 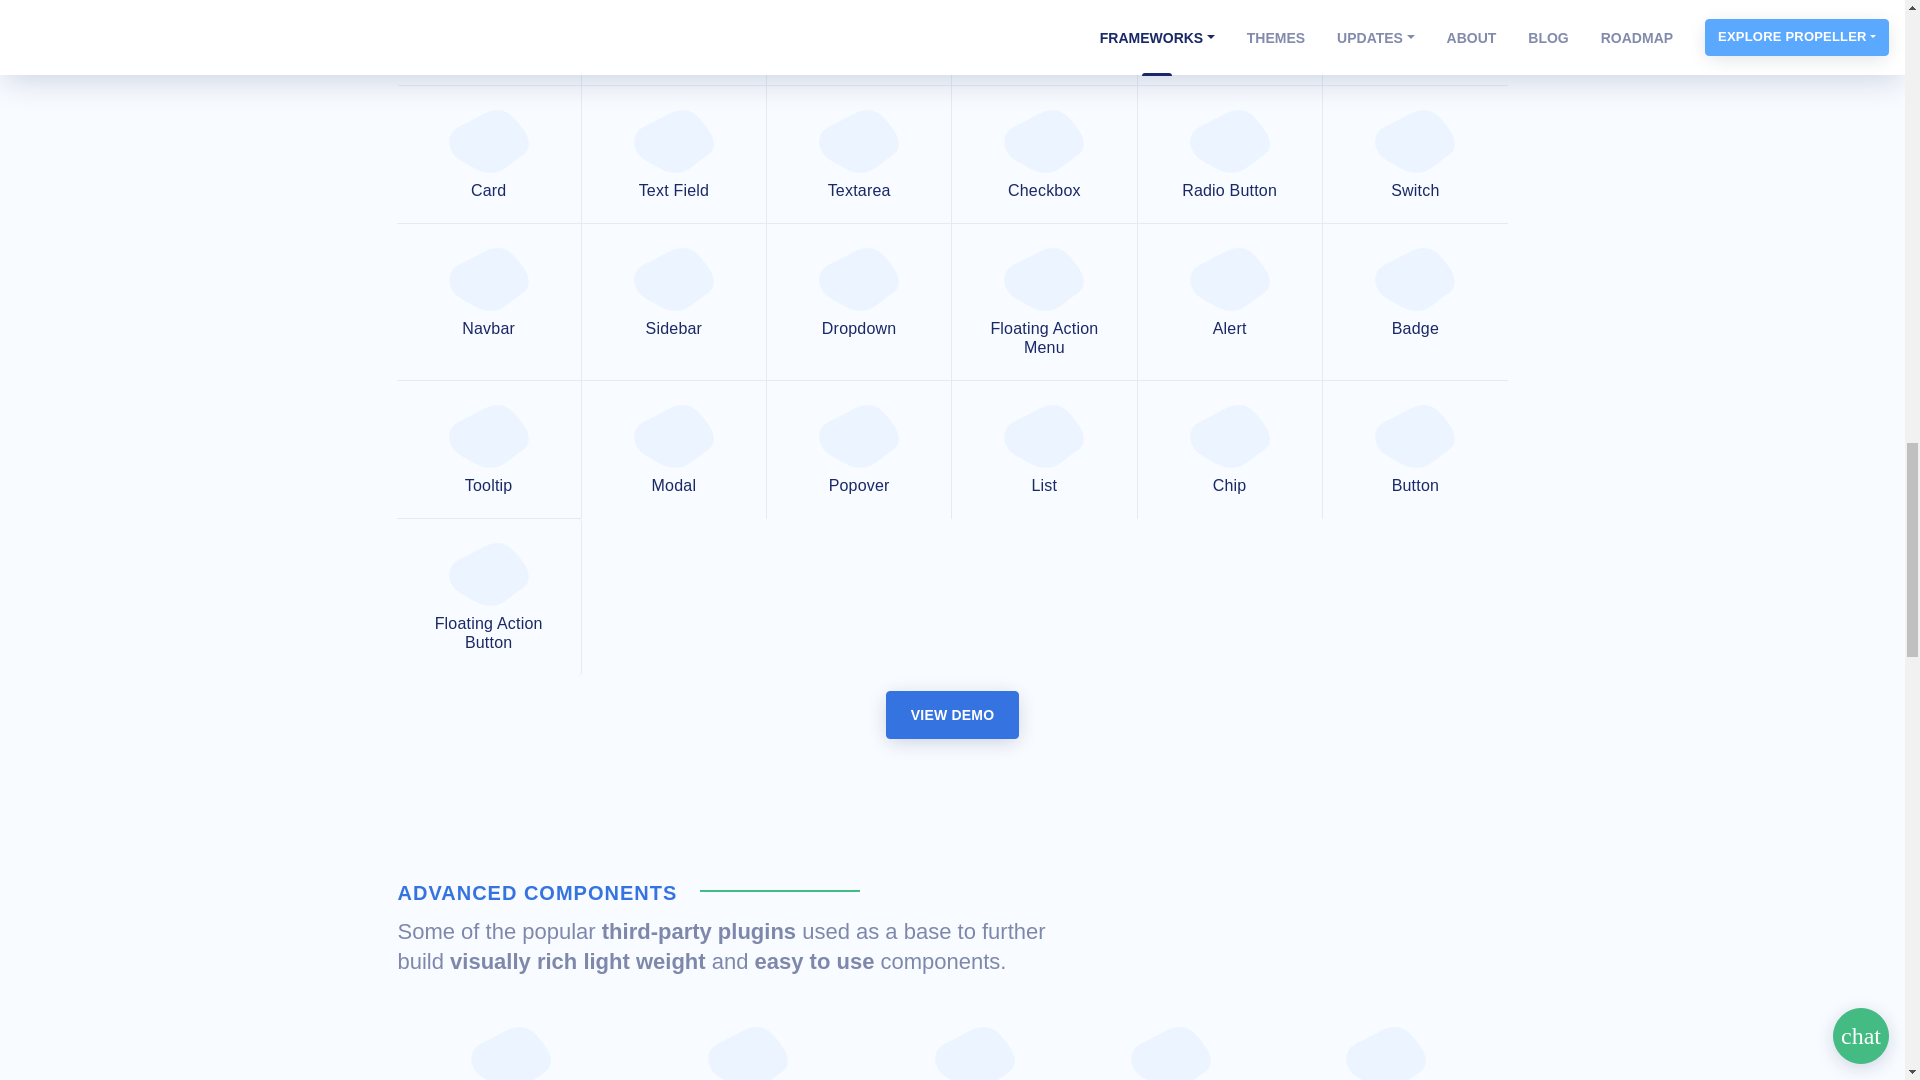 What do you see at coordinates (859, 154) in the screenshot?
I see `Textarea` at bounding box center [859, 154].